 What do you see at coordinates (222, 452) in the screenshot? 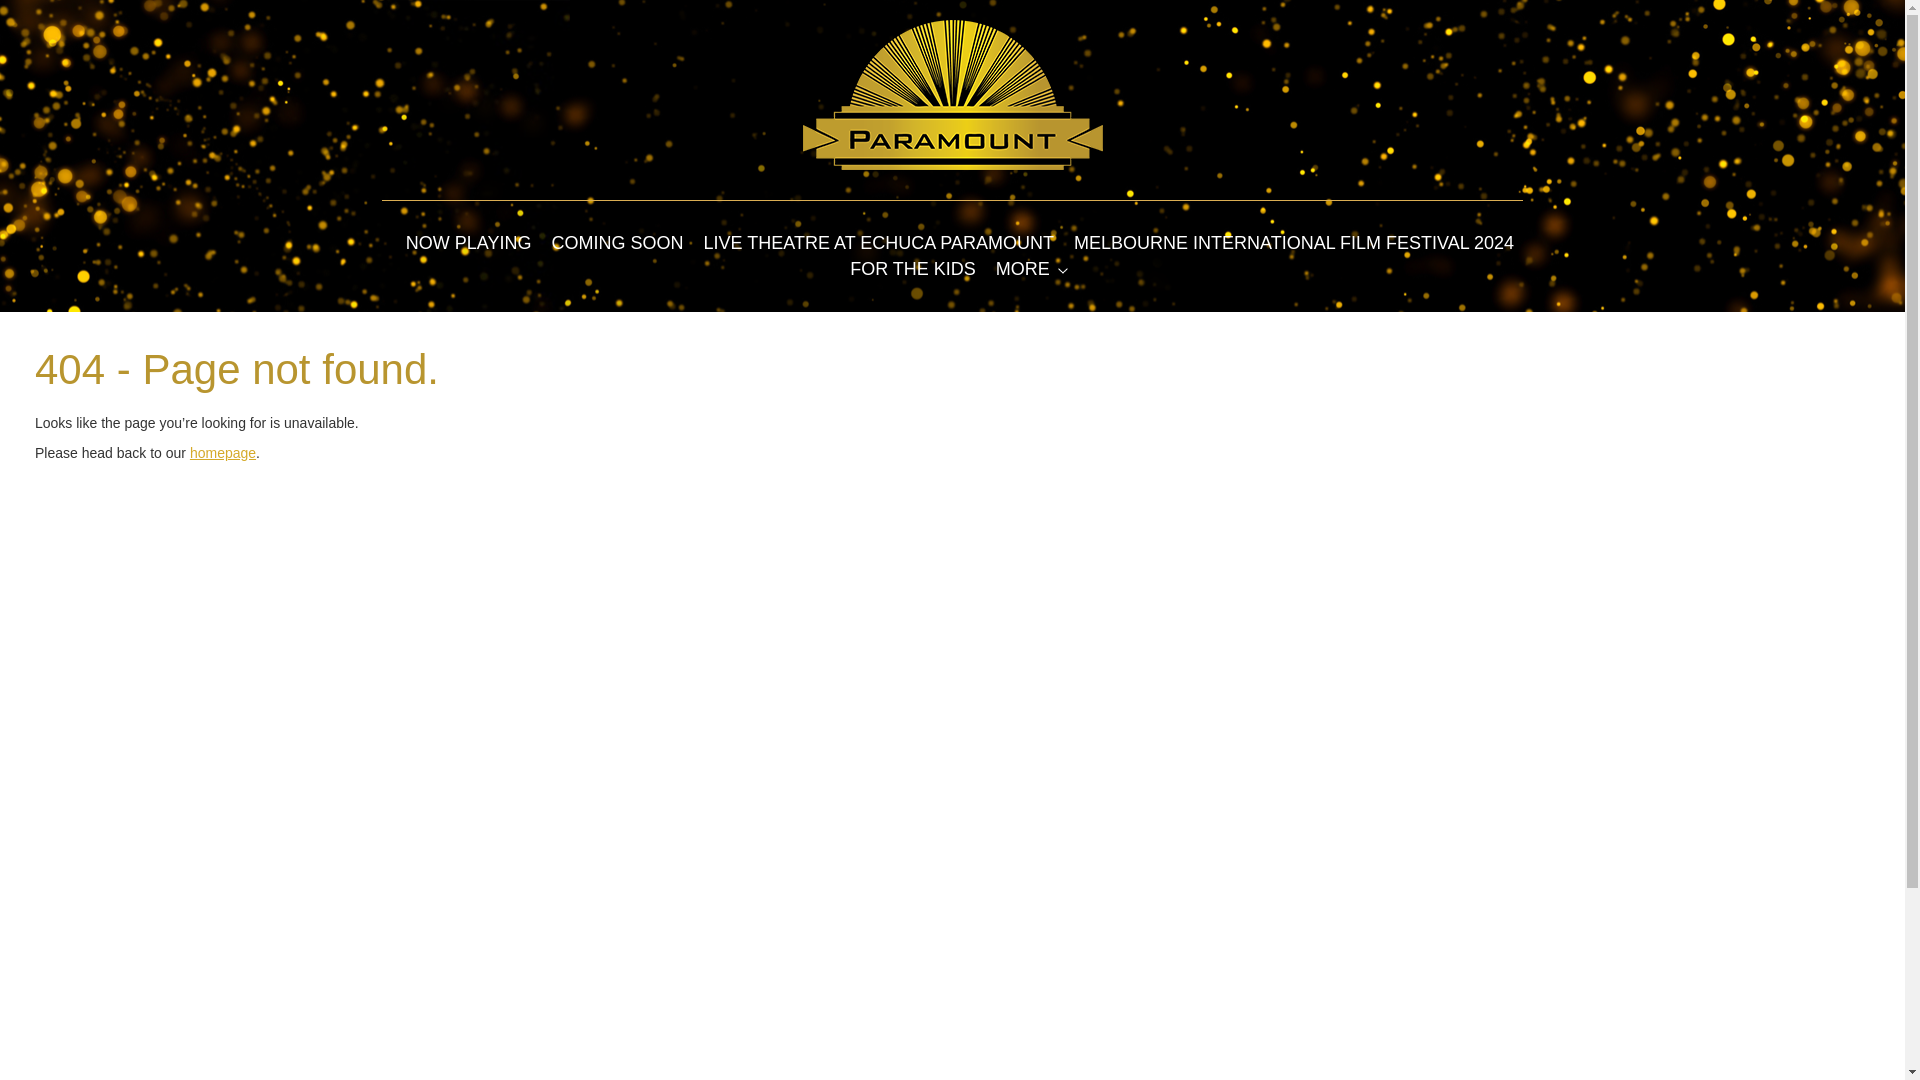
I see `homepage` at bounding box center [222, 452].